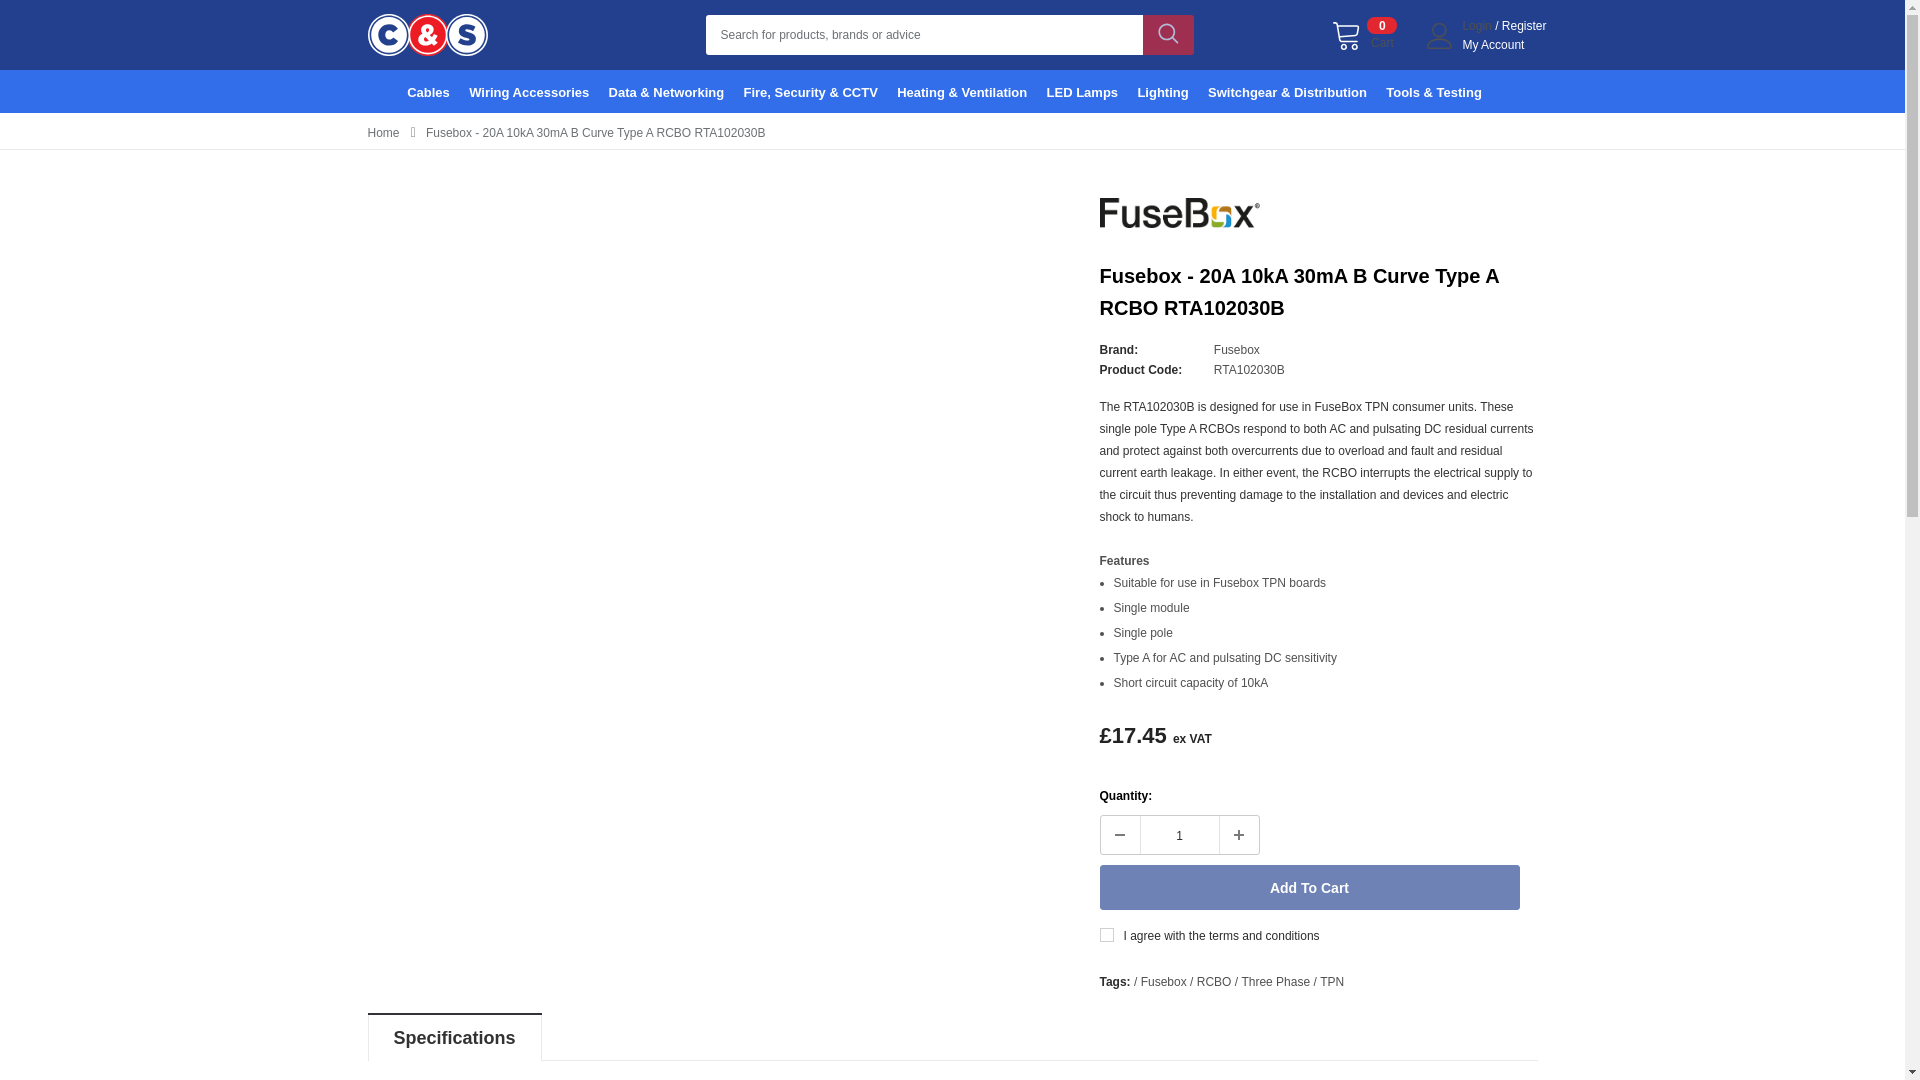 The width and height of the screenshot is (1920, 1080). I want to click on Login, so click(1478, 26).